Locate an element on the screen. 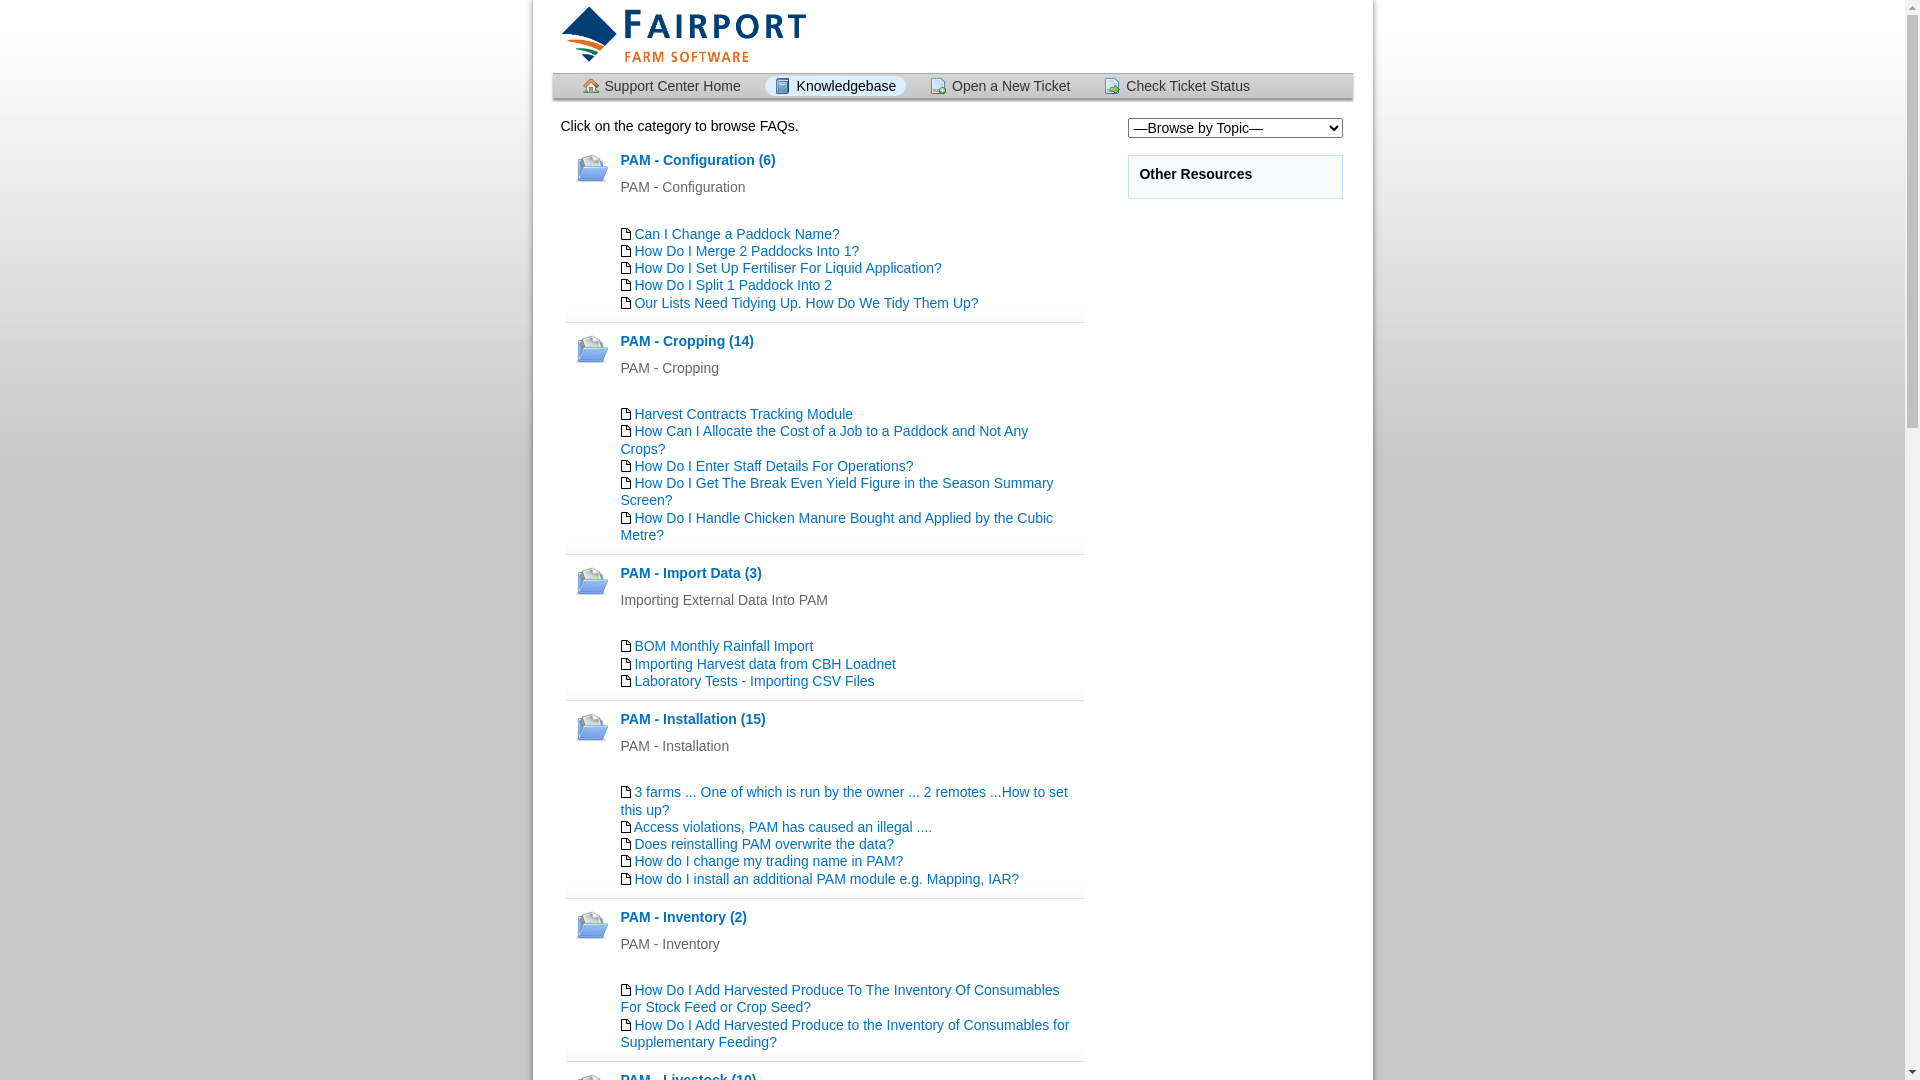  How Do I Split 1 Paddock Into 2 is located at coordinates (733, 285).